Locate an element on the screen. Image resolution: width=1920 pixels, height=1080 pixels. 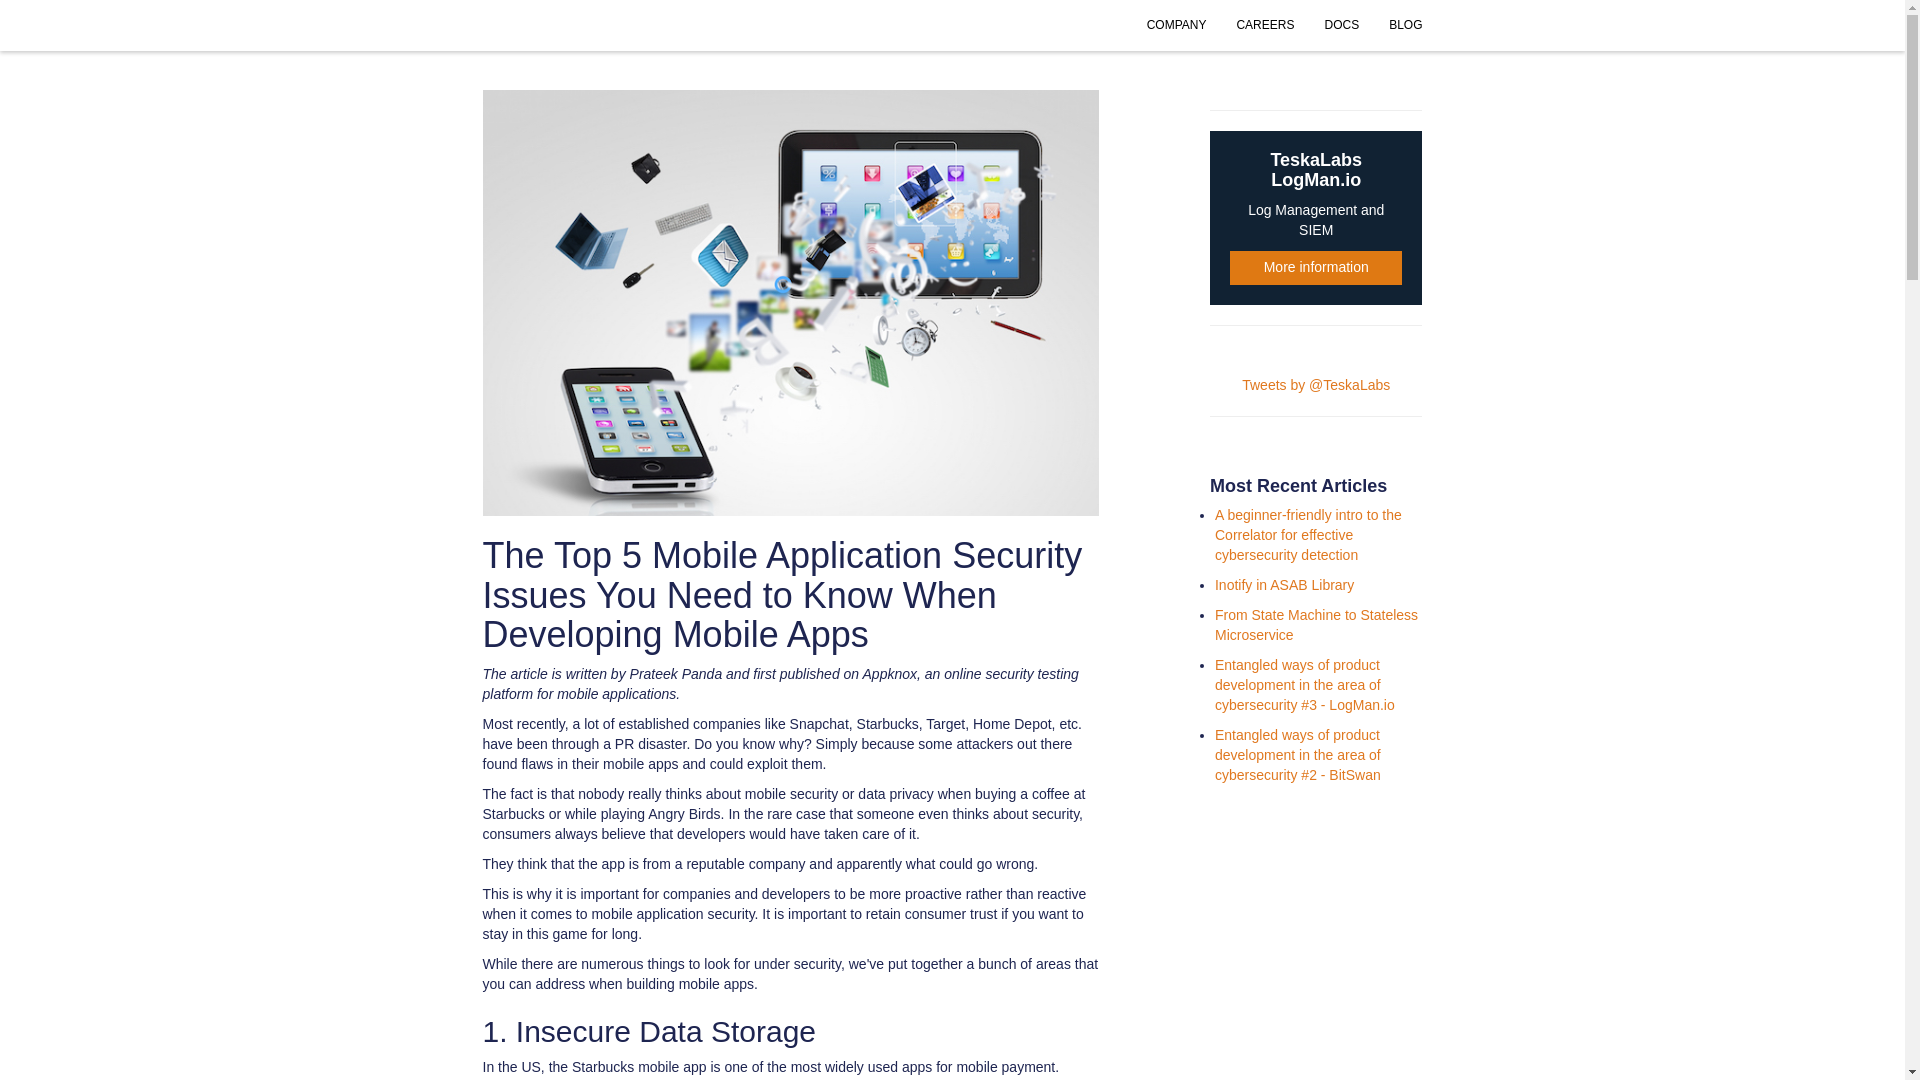
Inotify in ASAB Library is located at coordinates (1316, 624).